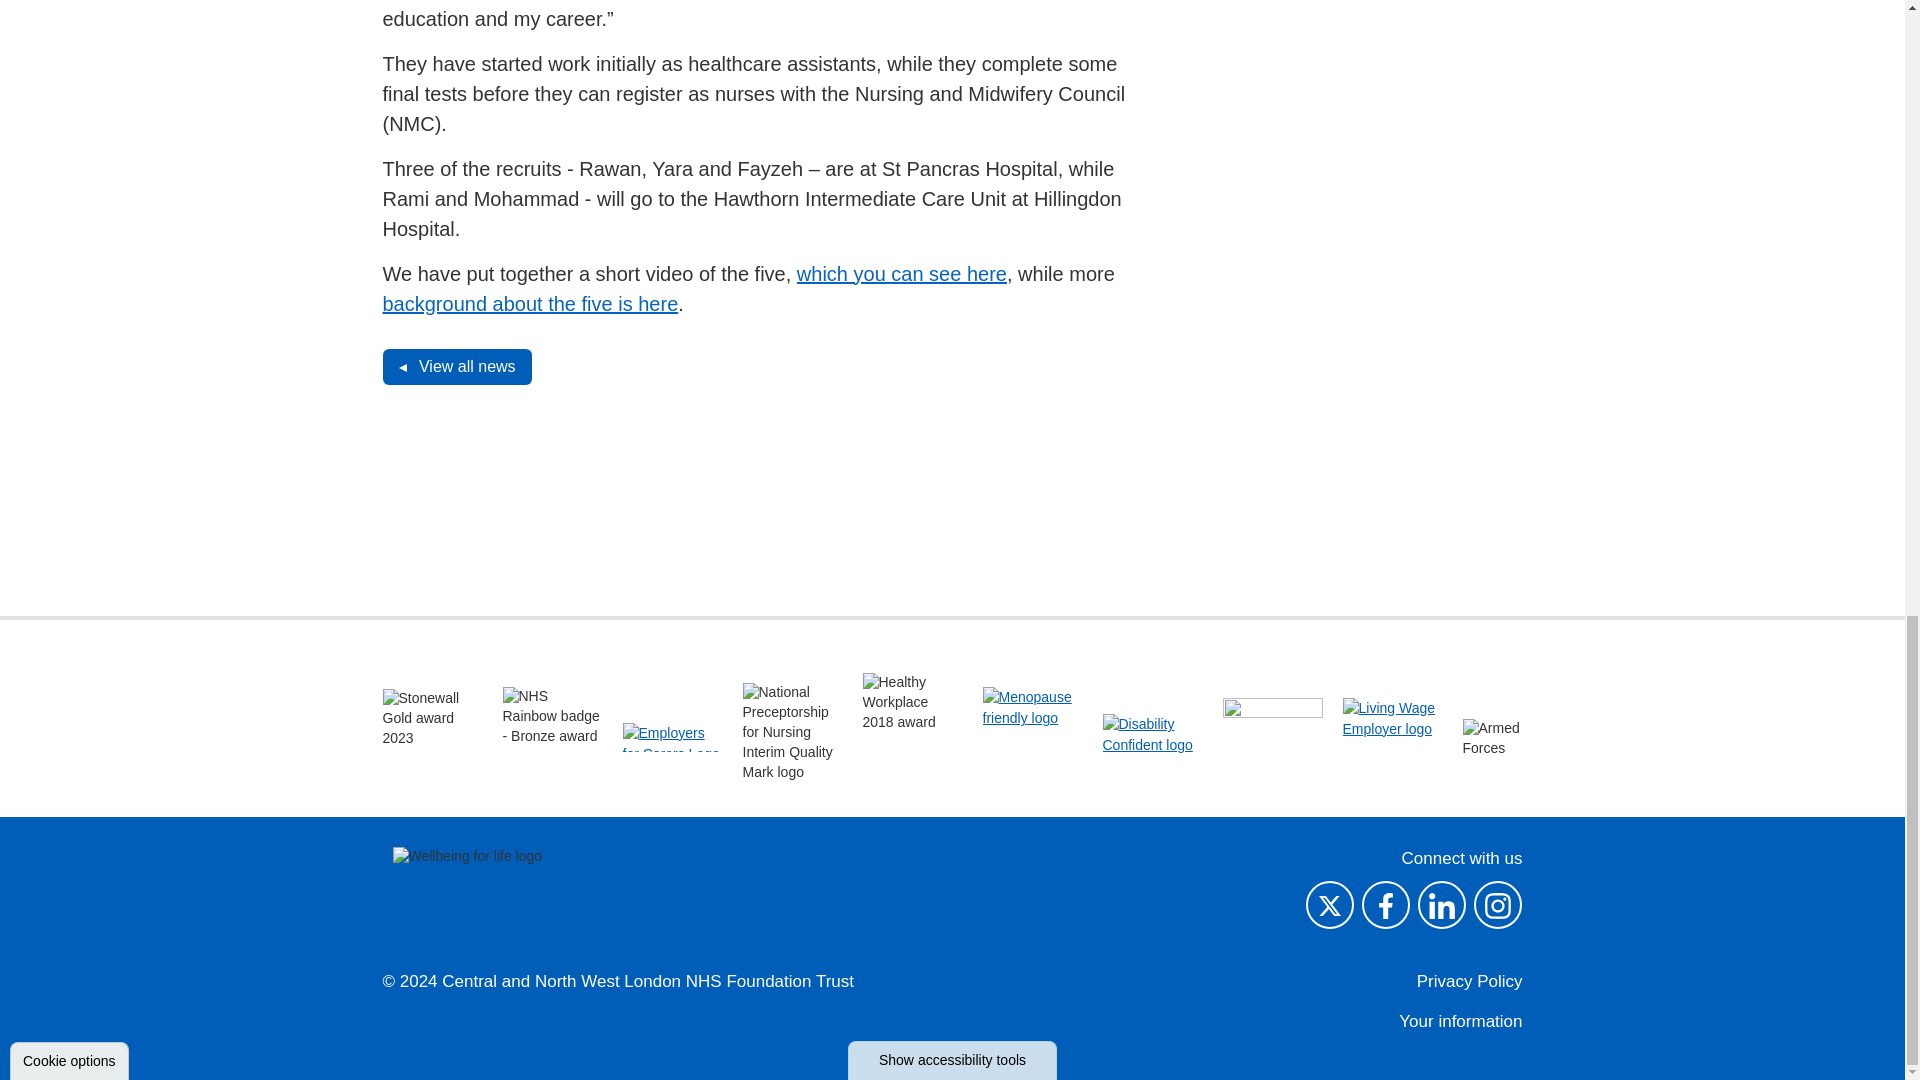 The height and width of the screenshot is (1080, 1920). I want to click on Instagram, so click(1498, 904).